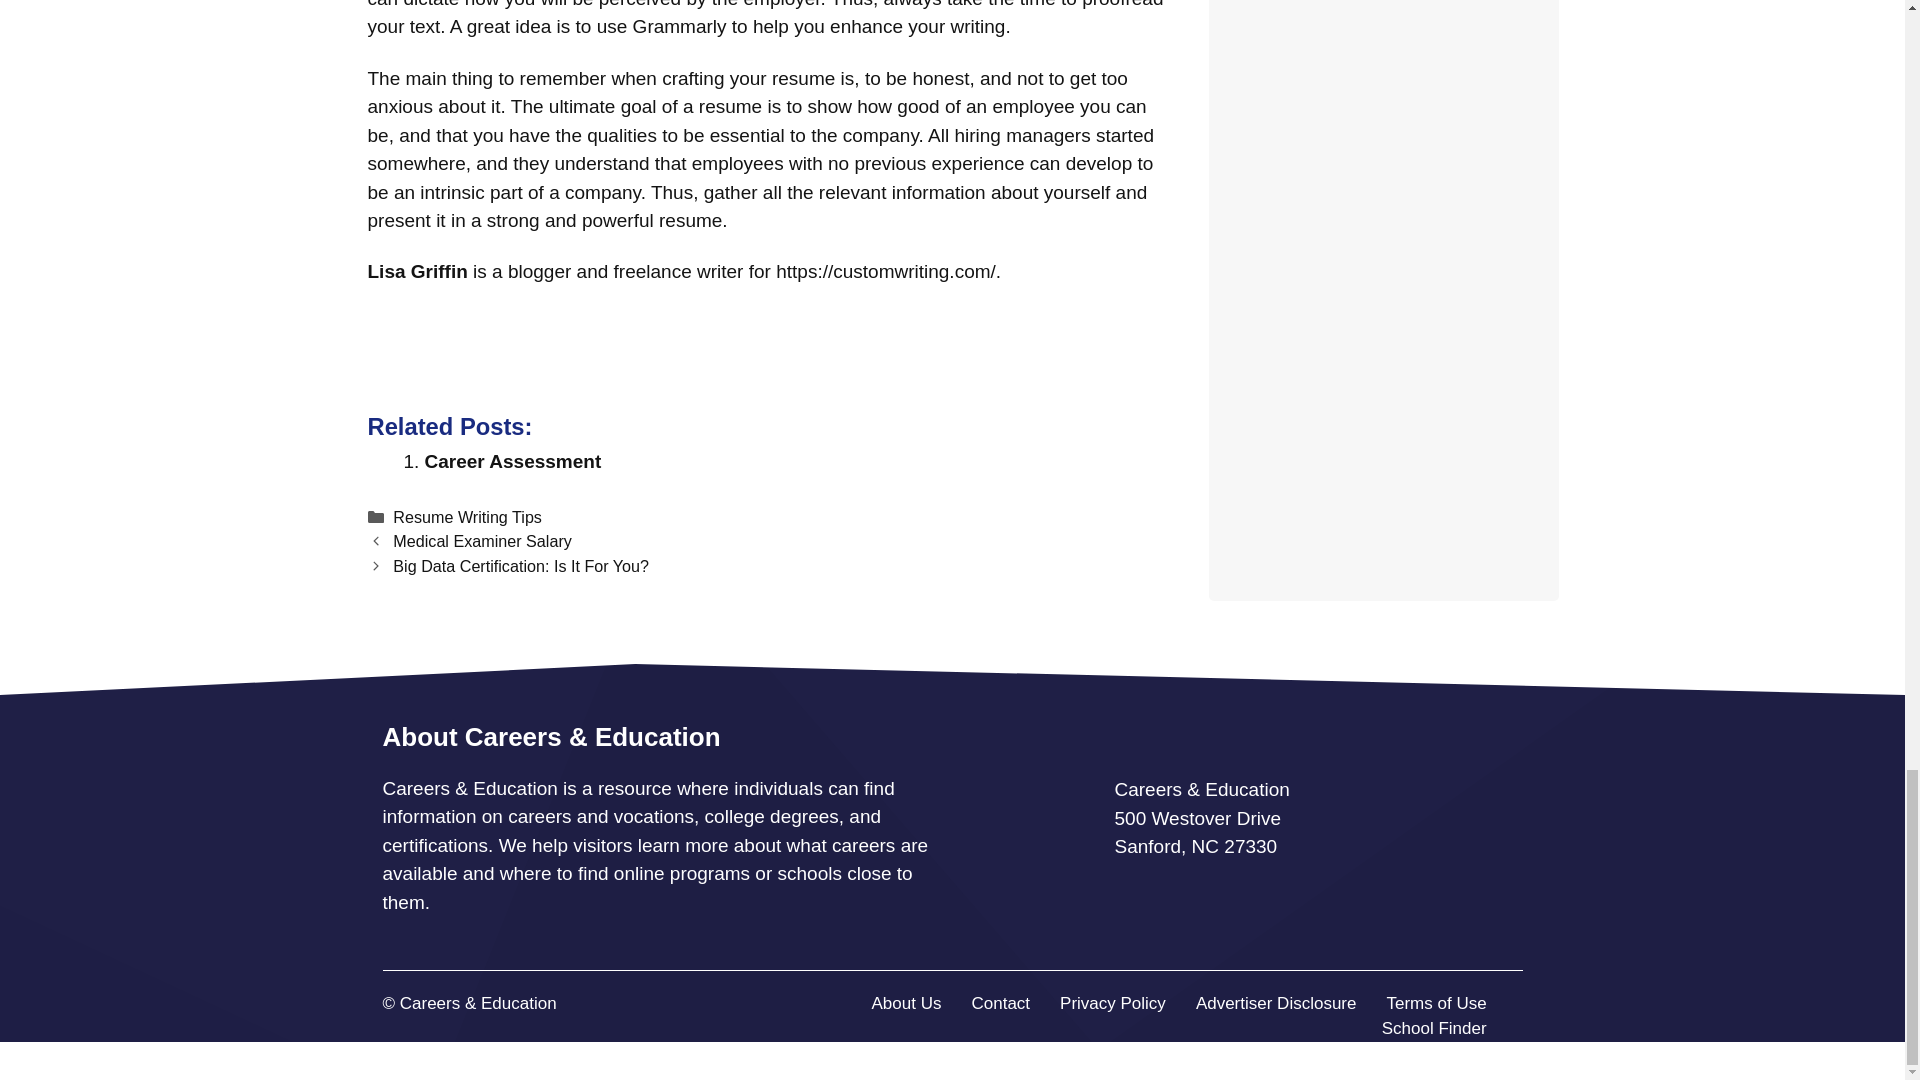 The width and height of the screenshot is (1920, 1080). What do you see at coordinates (467, 516) in the screenshot?
I see `Resume Writing Tips` at bounding box center [467, 516].